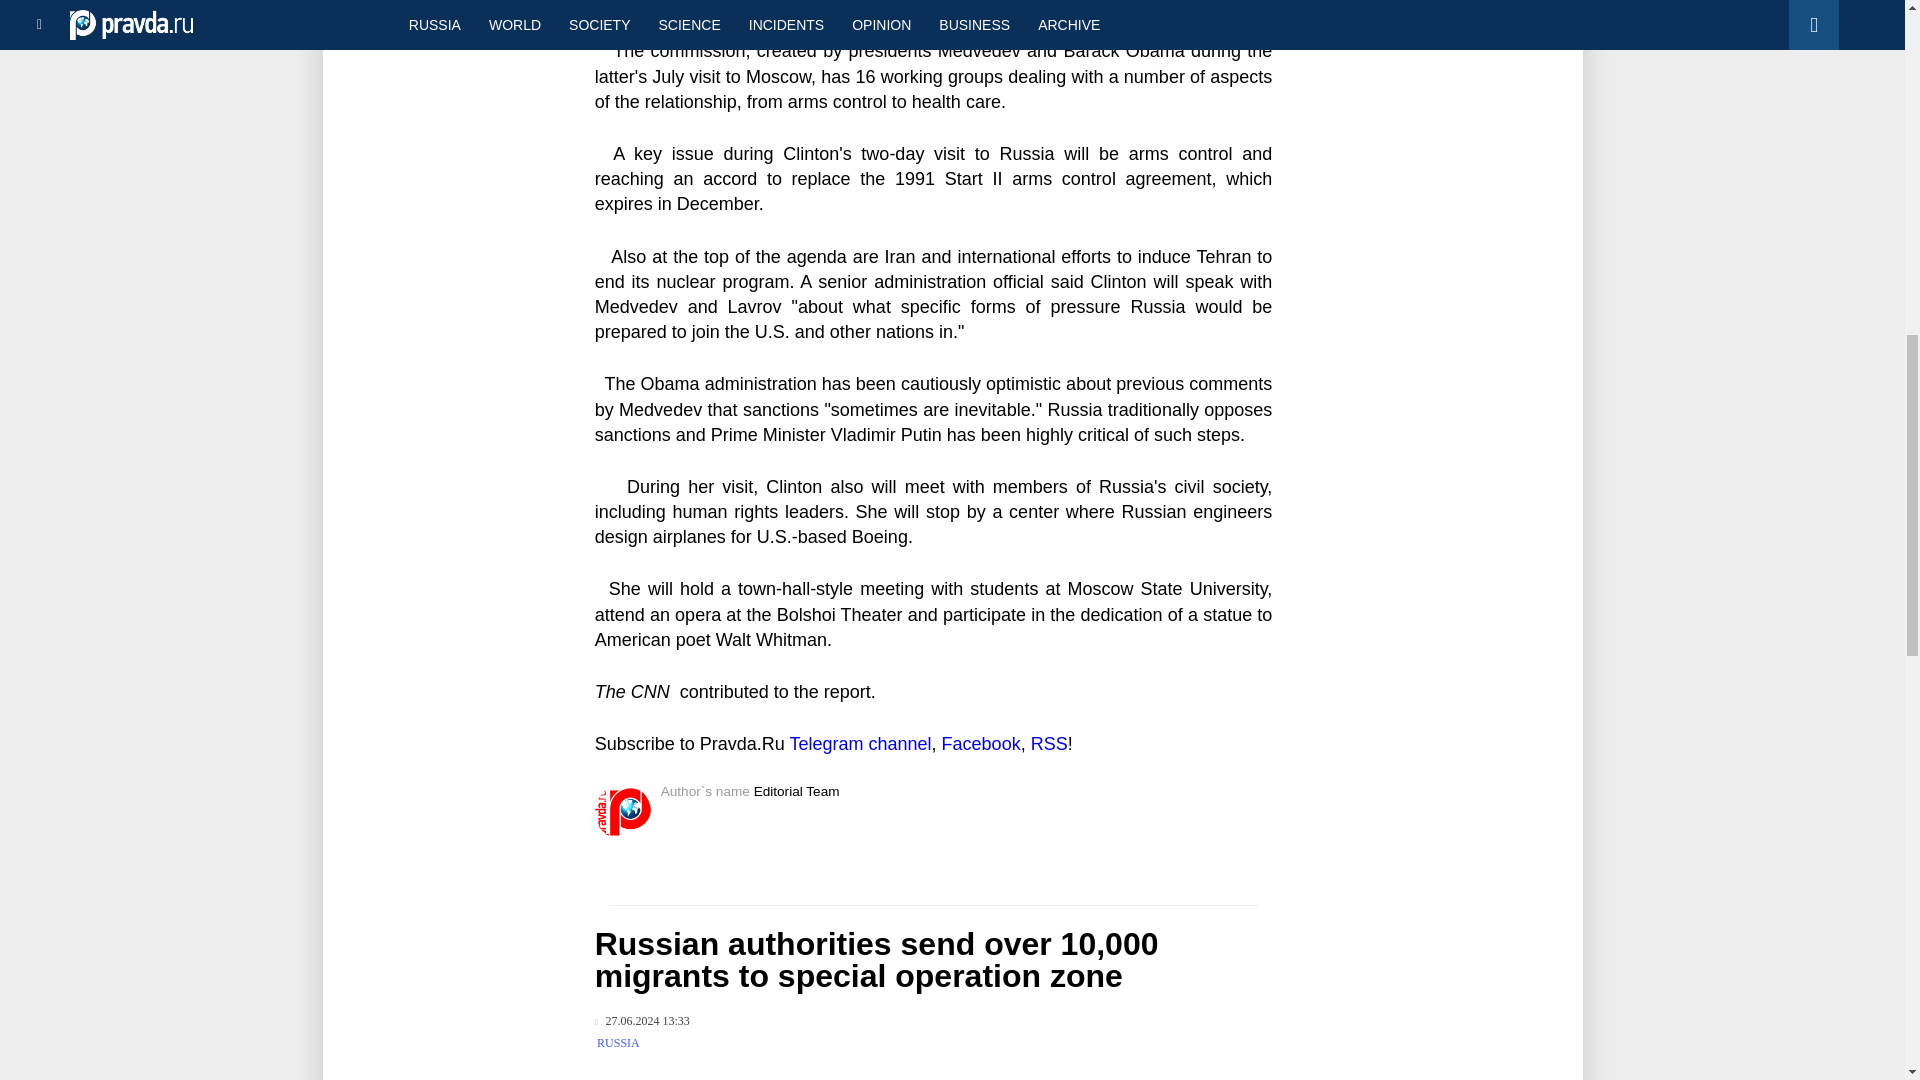  Describe the element at coordinates (1049, 744) in the screenshot. I see `RSS` at that location.